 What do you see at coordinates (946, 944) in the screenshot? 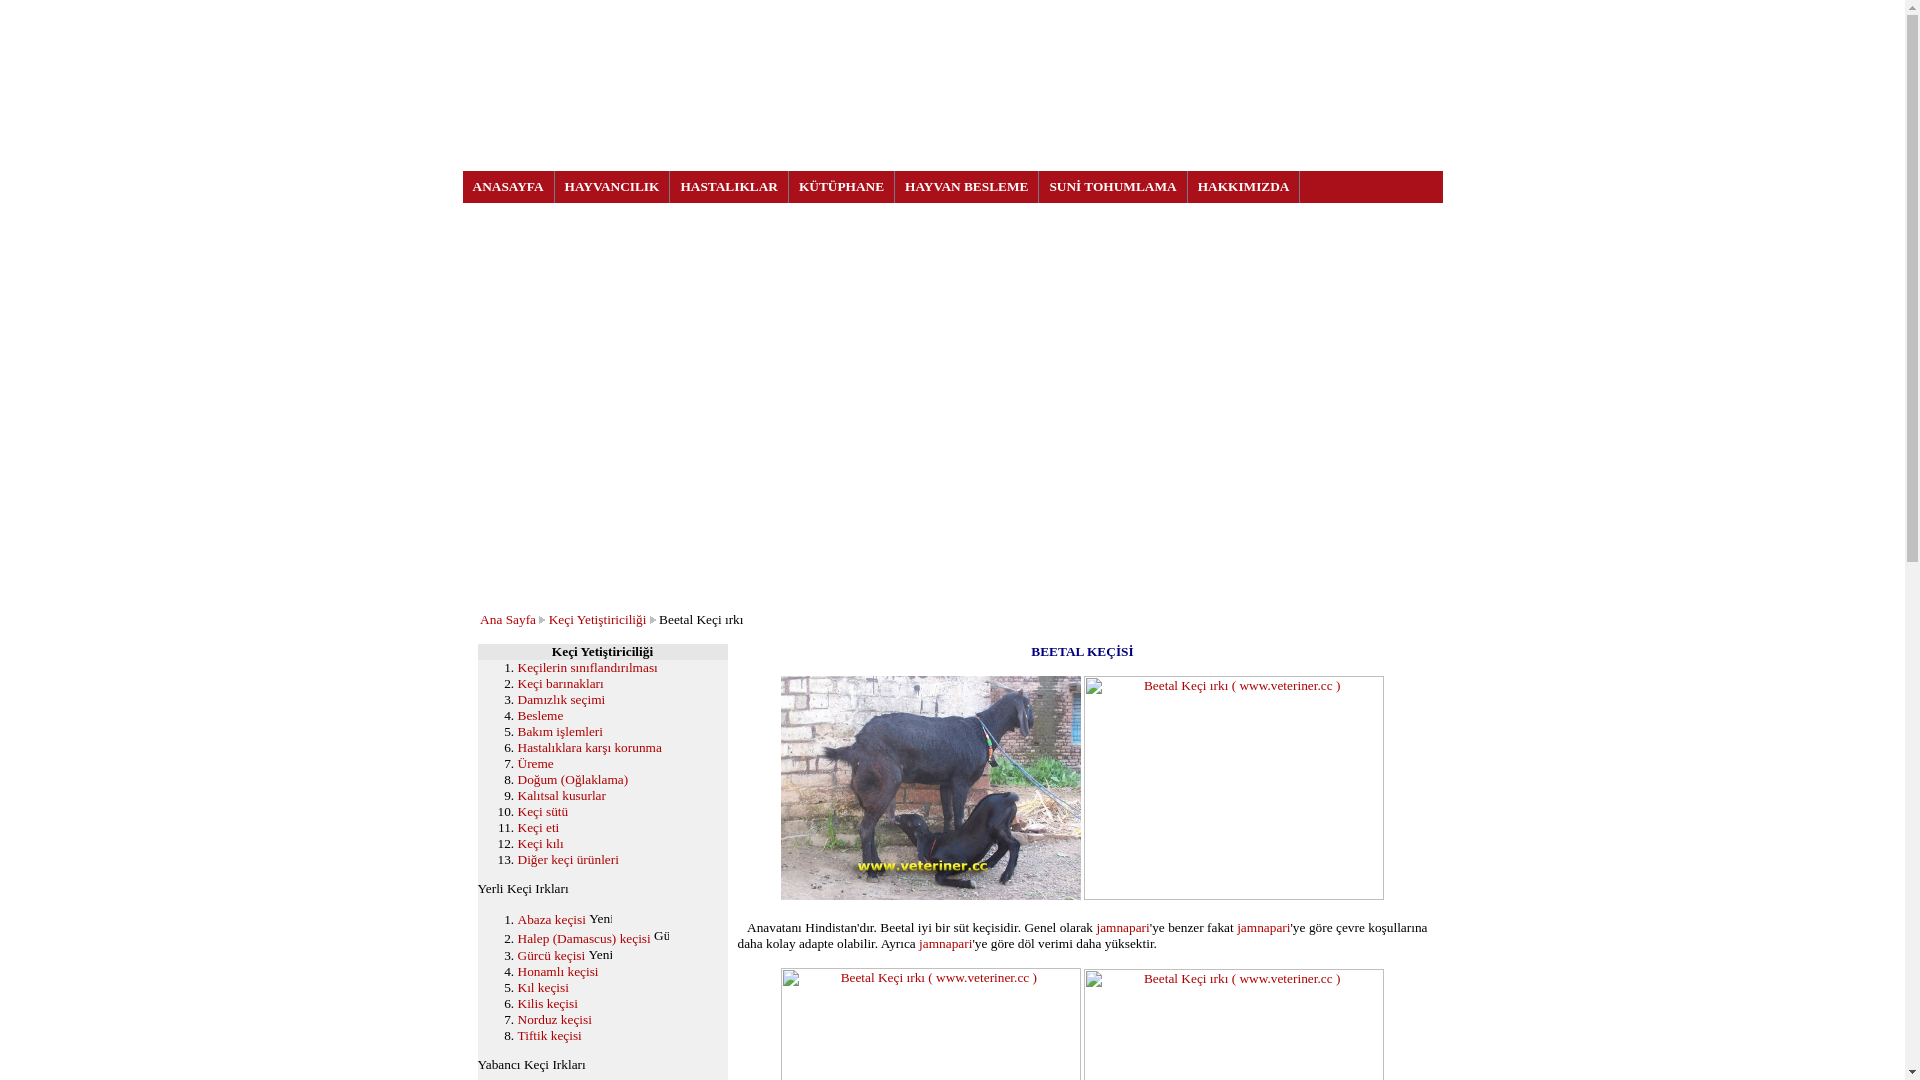
I see `jamnapari` at bounding box center [946, 944].